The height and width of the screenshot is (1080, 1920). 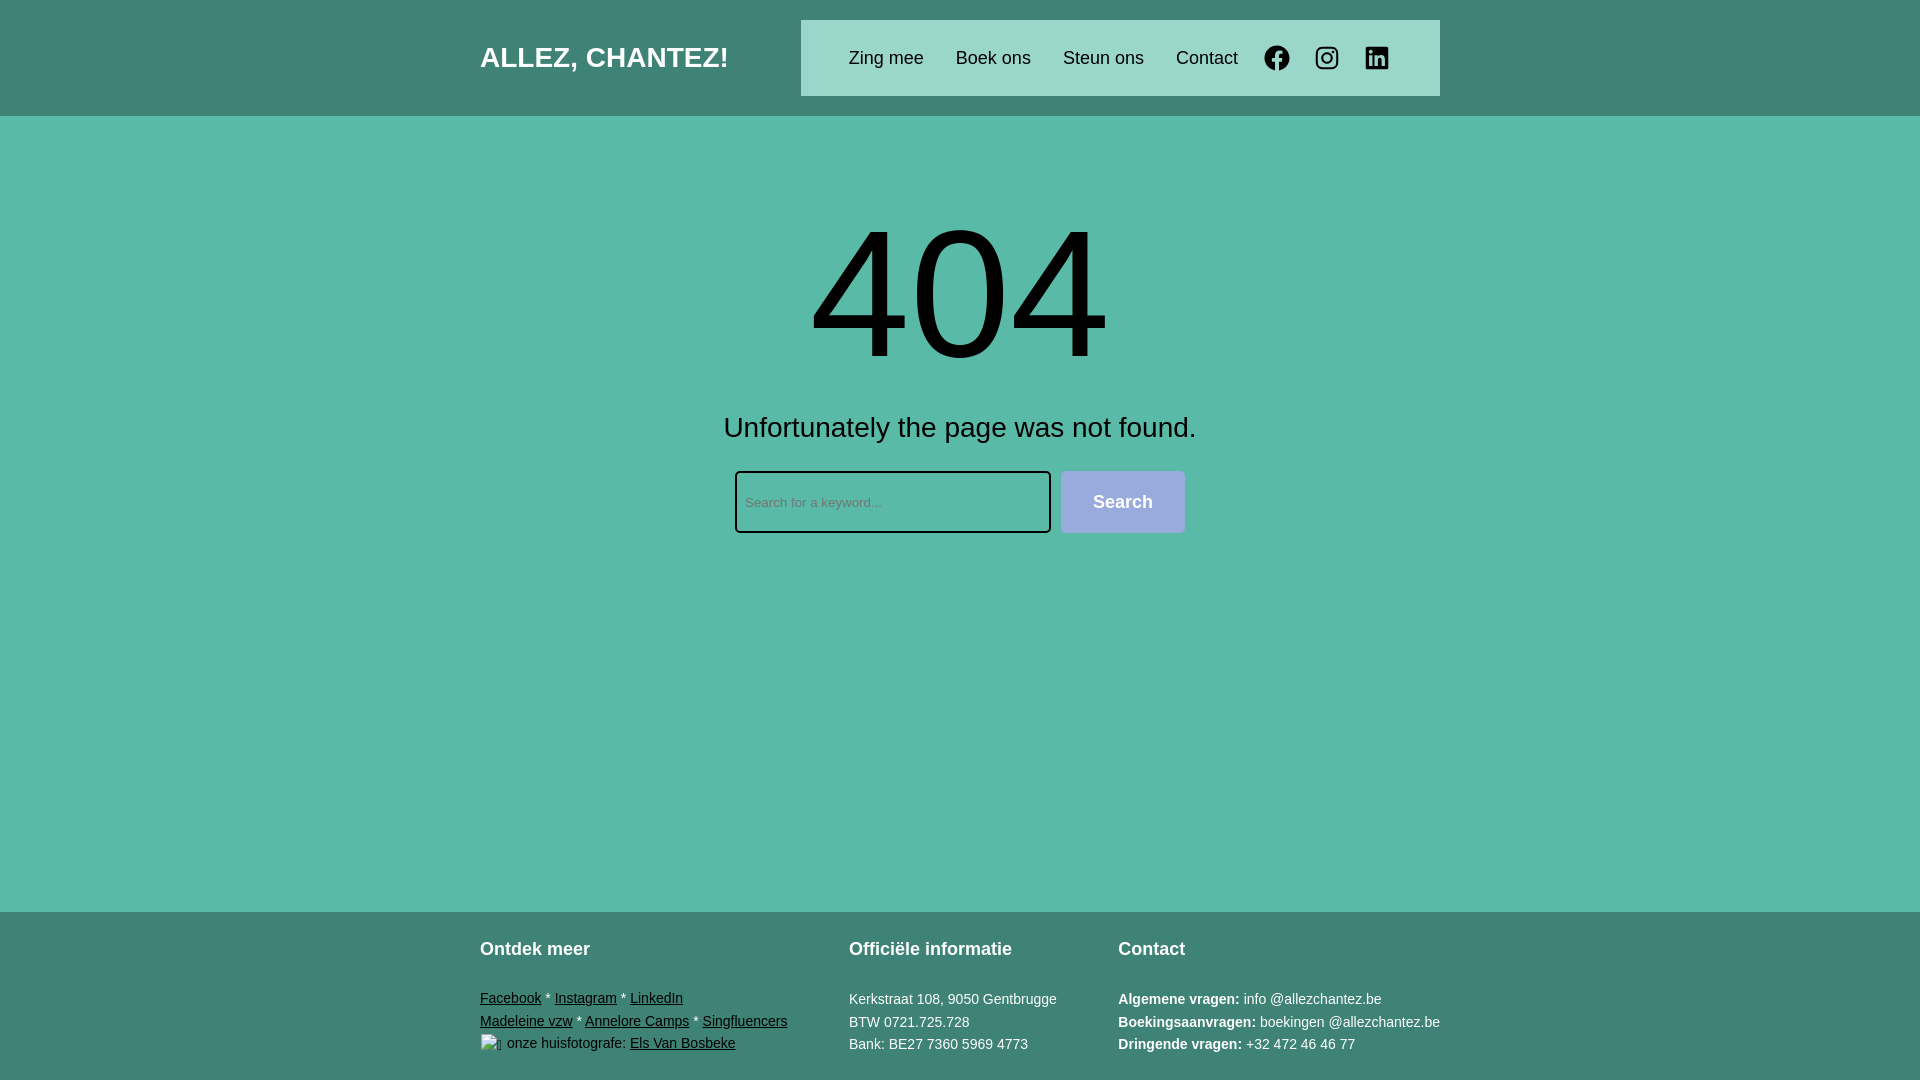 What do you see at coordinates (586, 998) in the screenshot?
I see `Instagram` at bounding box center [586, 998].